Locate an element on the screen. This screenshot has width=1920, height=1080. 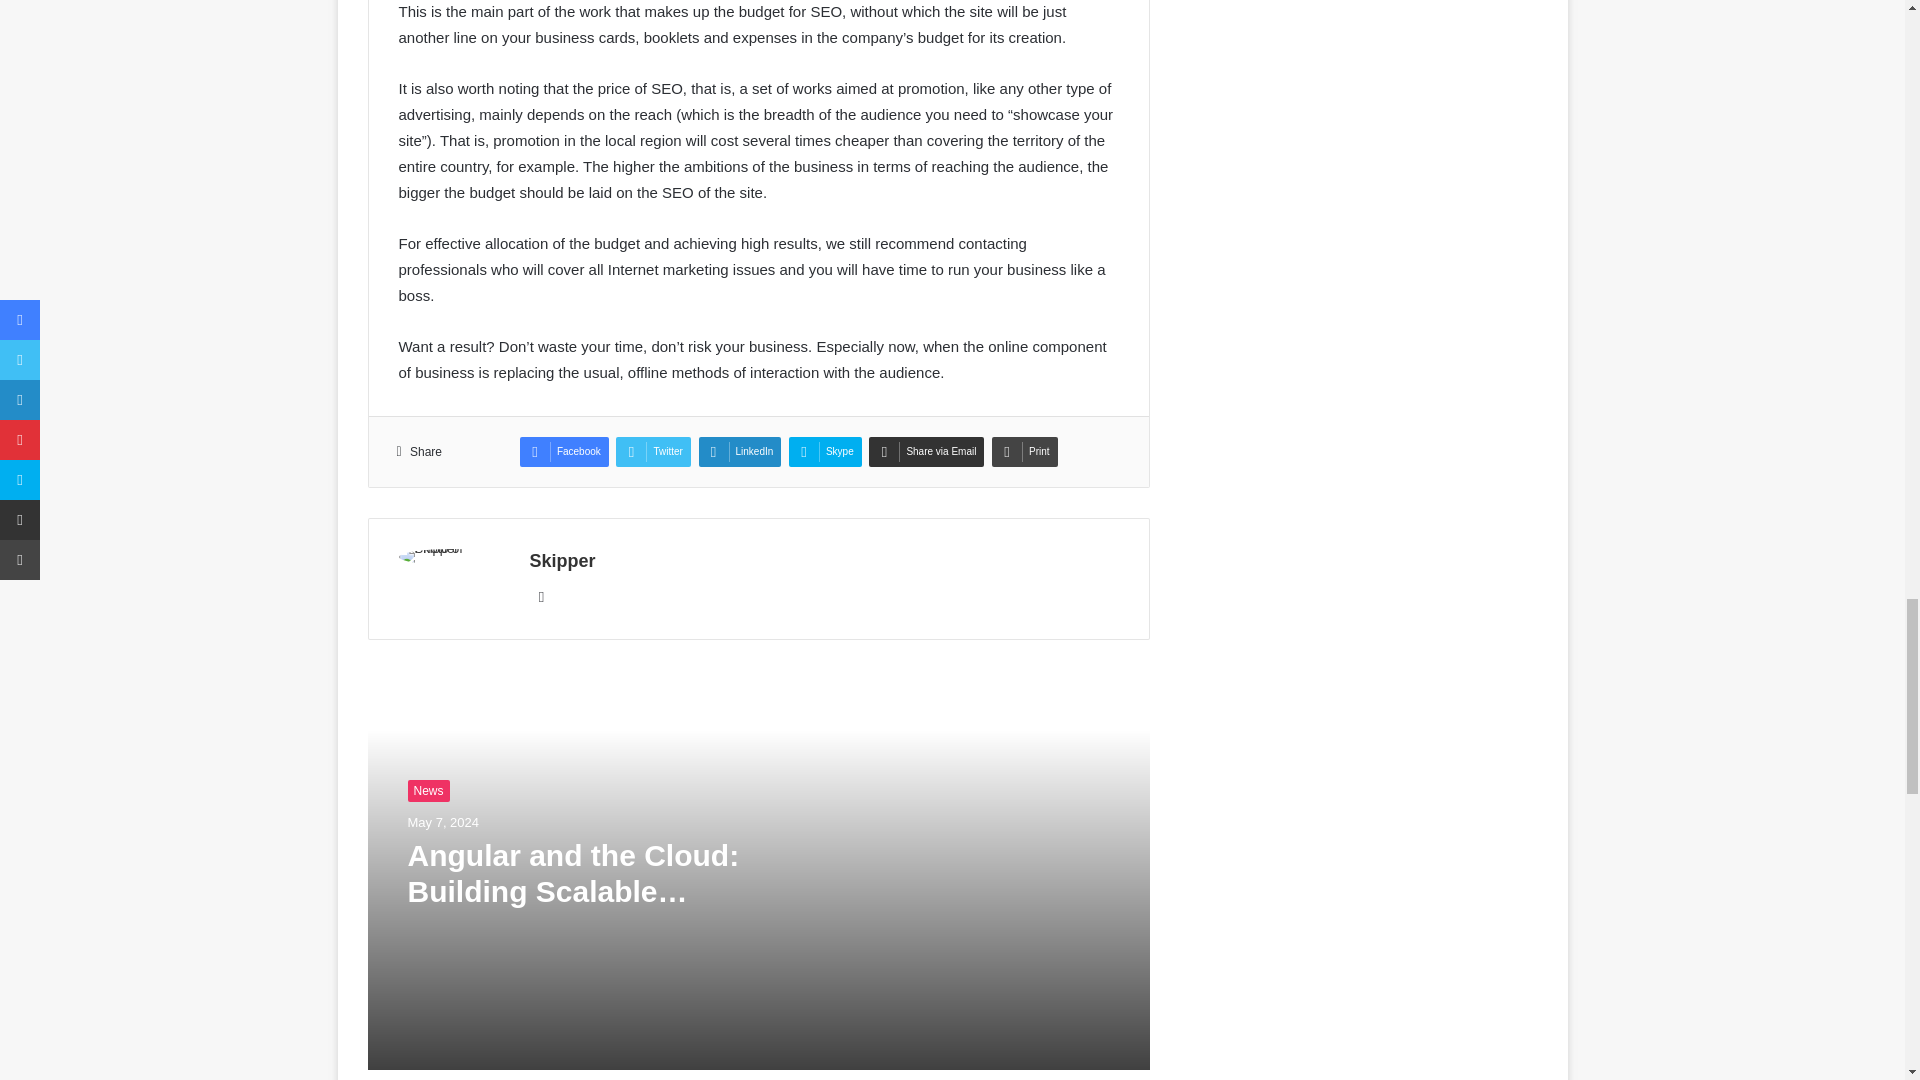
Facebook is located at coordinates (564, 452).